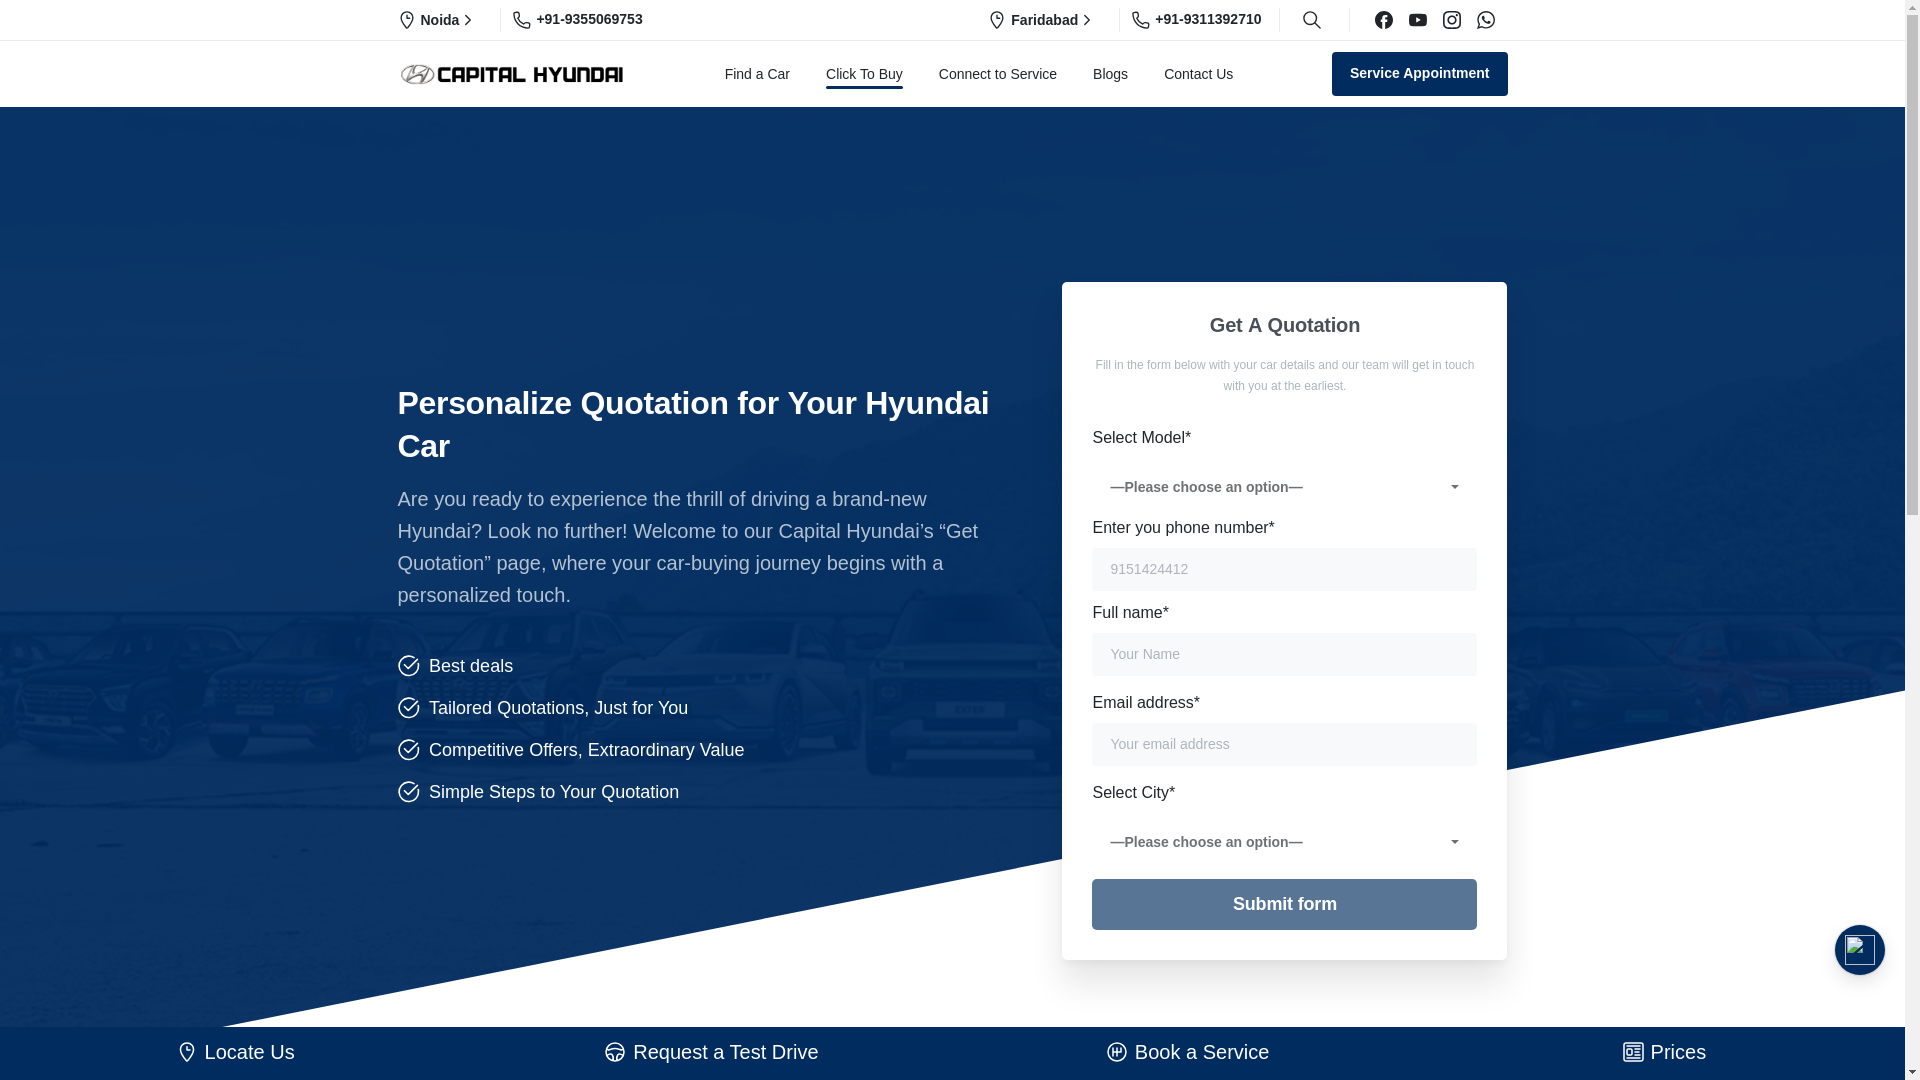 This screenshot has height=1080, width=1920. Describe the element at coordinates (1110, 74) in the screenshot. I see `Blogs` at that location.